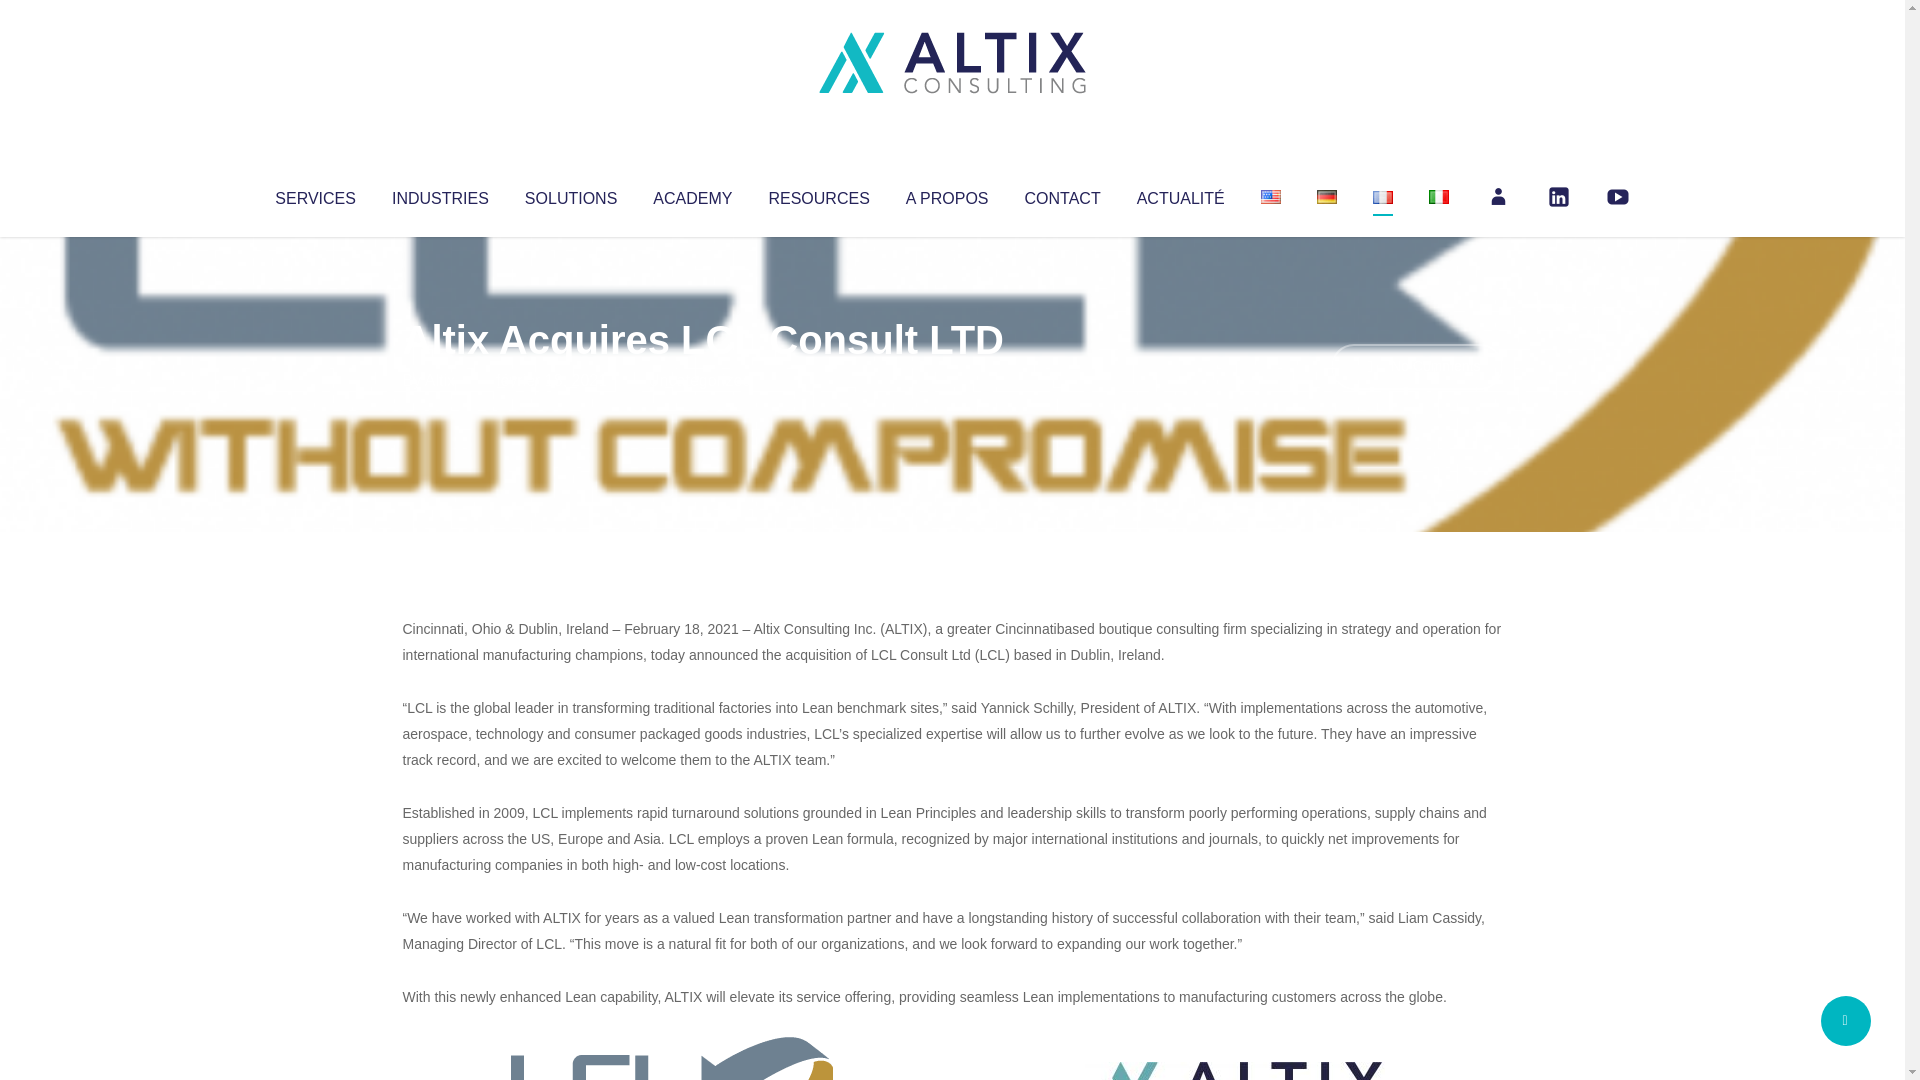  Describe the element at coordinates (699, 380) in the screenshot. I see `Uncategorized` at that location.